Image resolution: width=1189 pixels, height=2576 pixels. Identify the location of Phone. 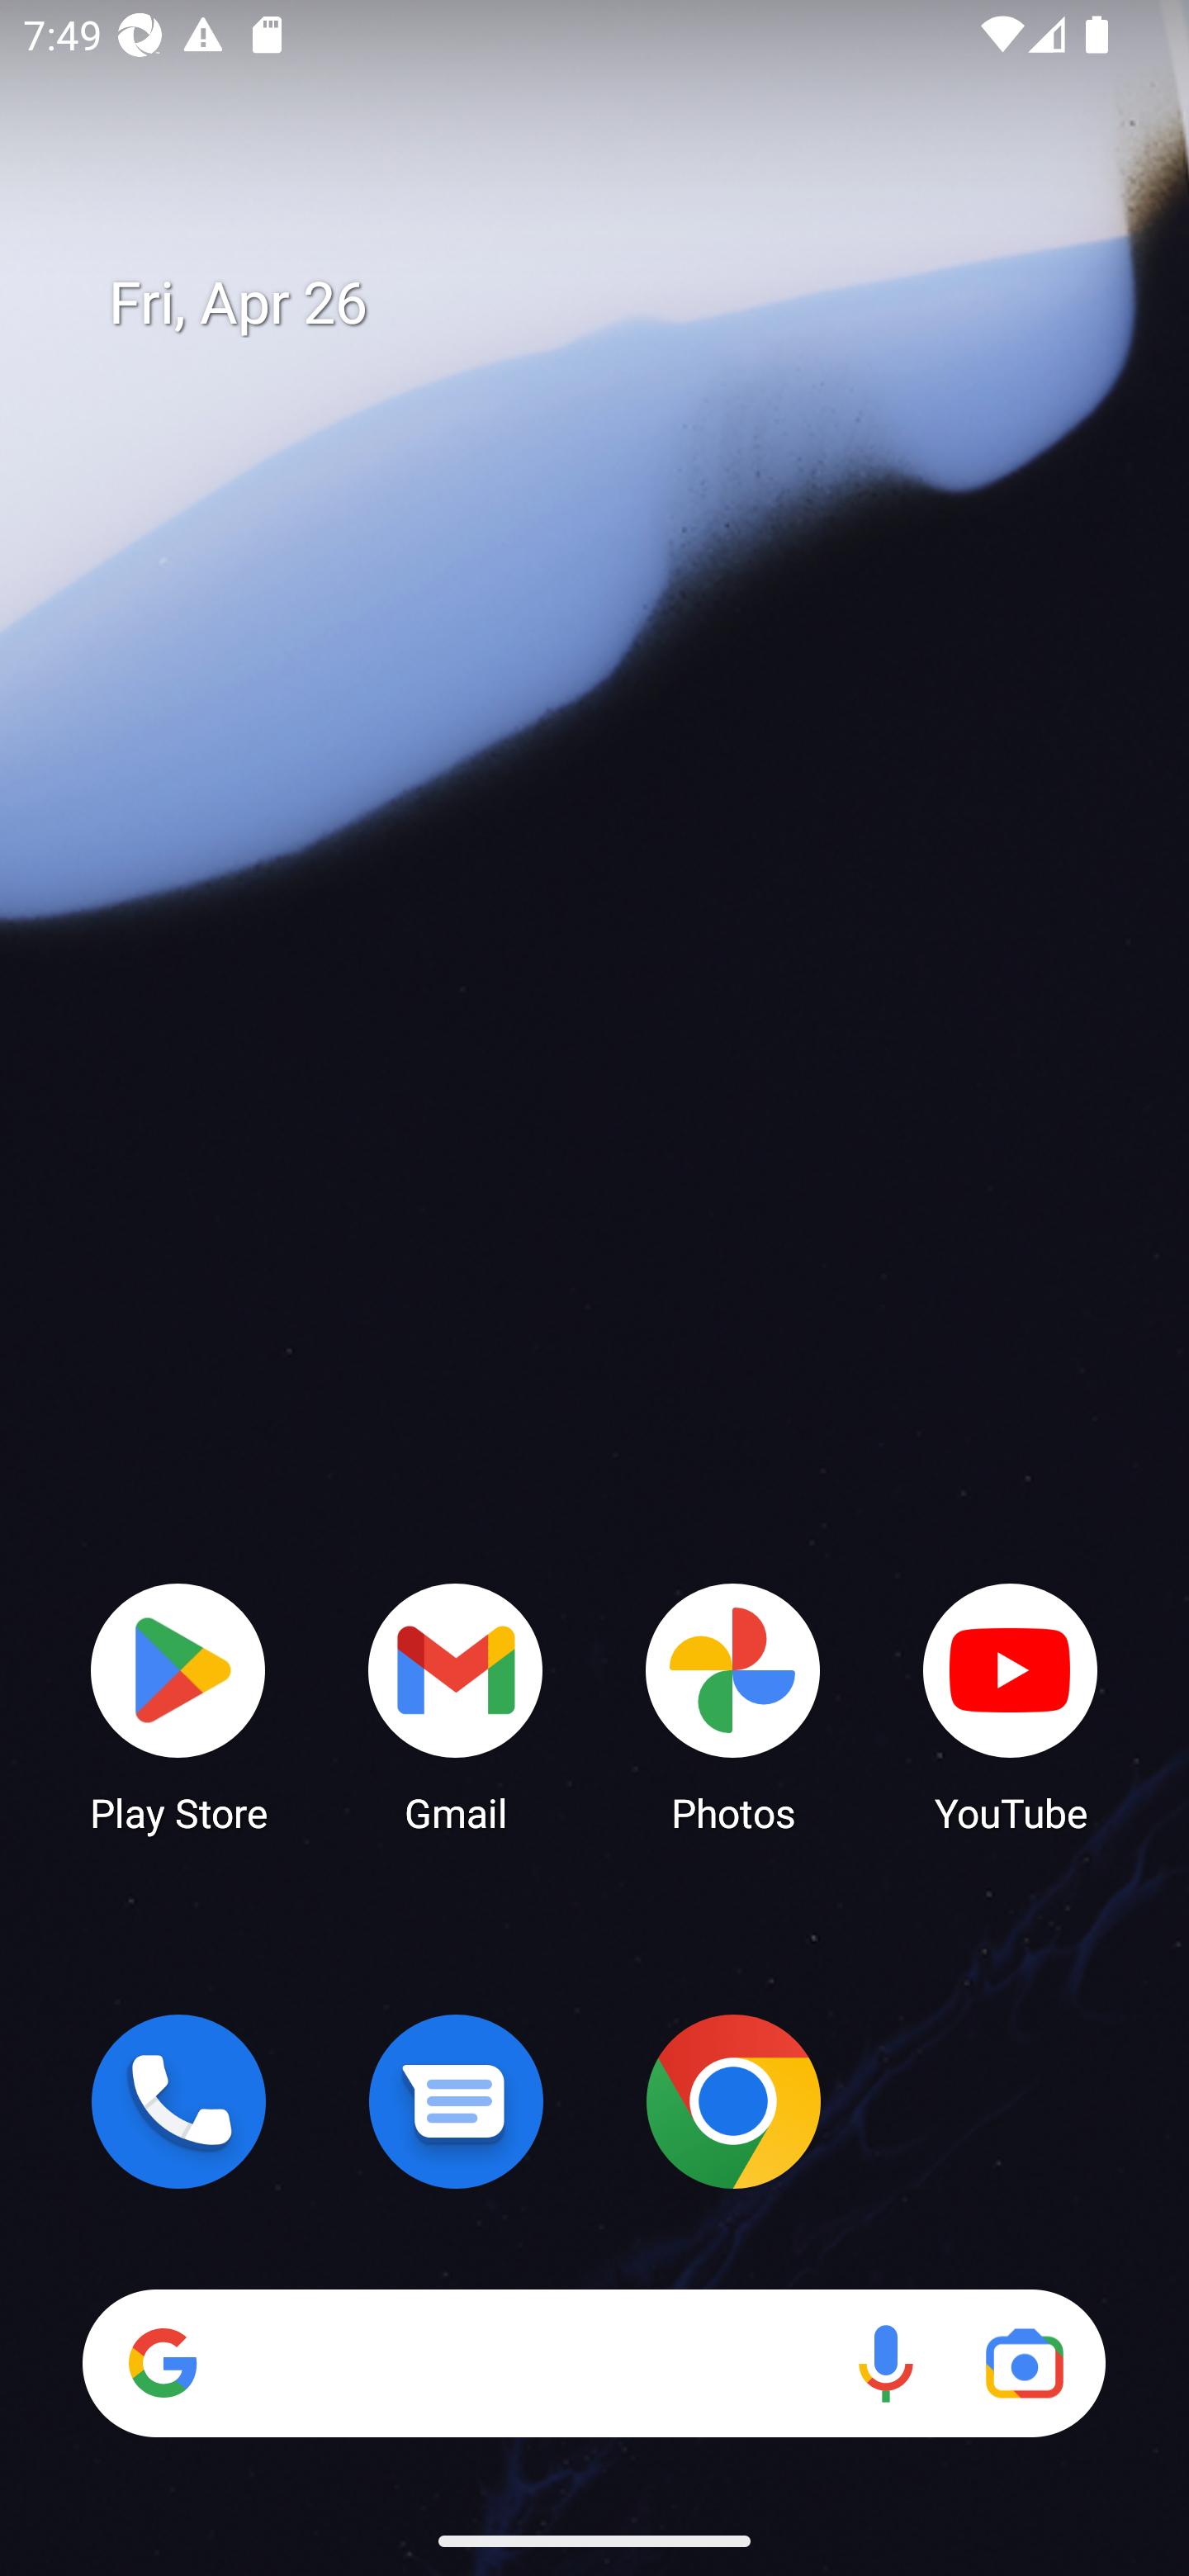
(178, 2101).